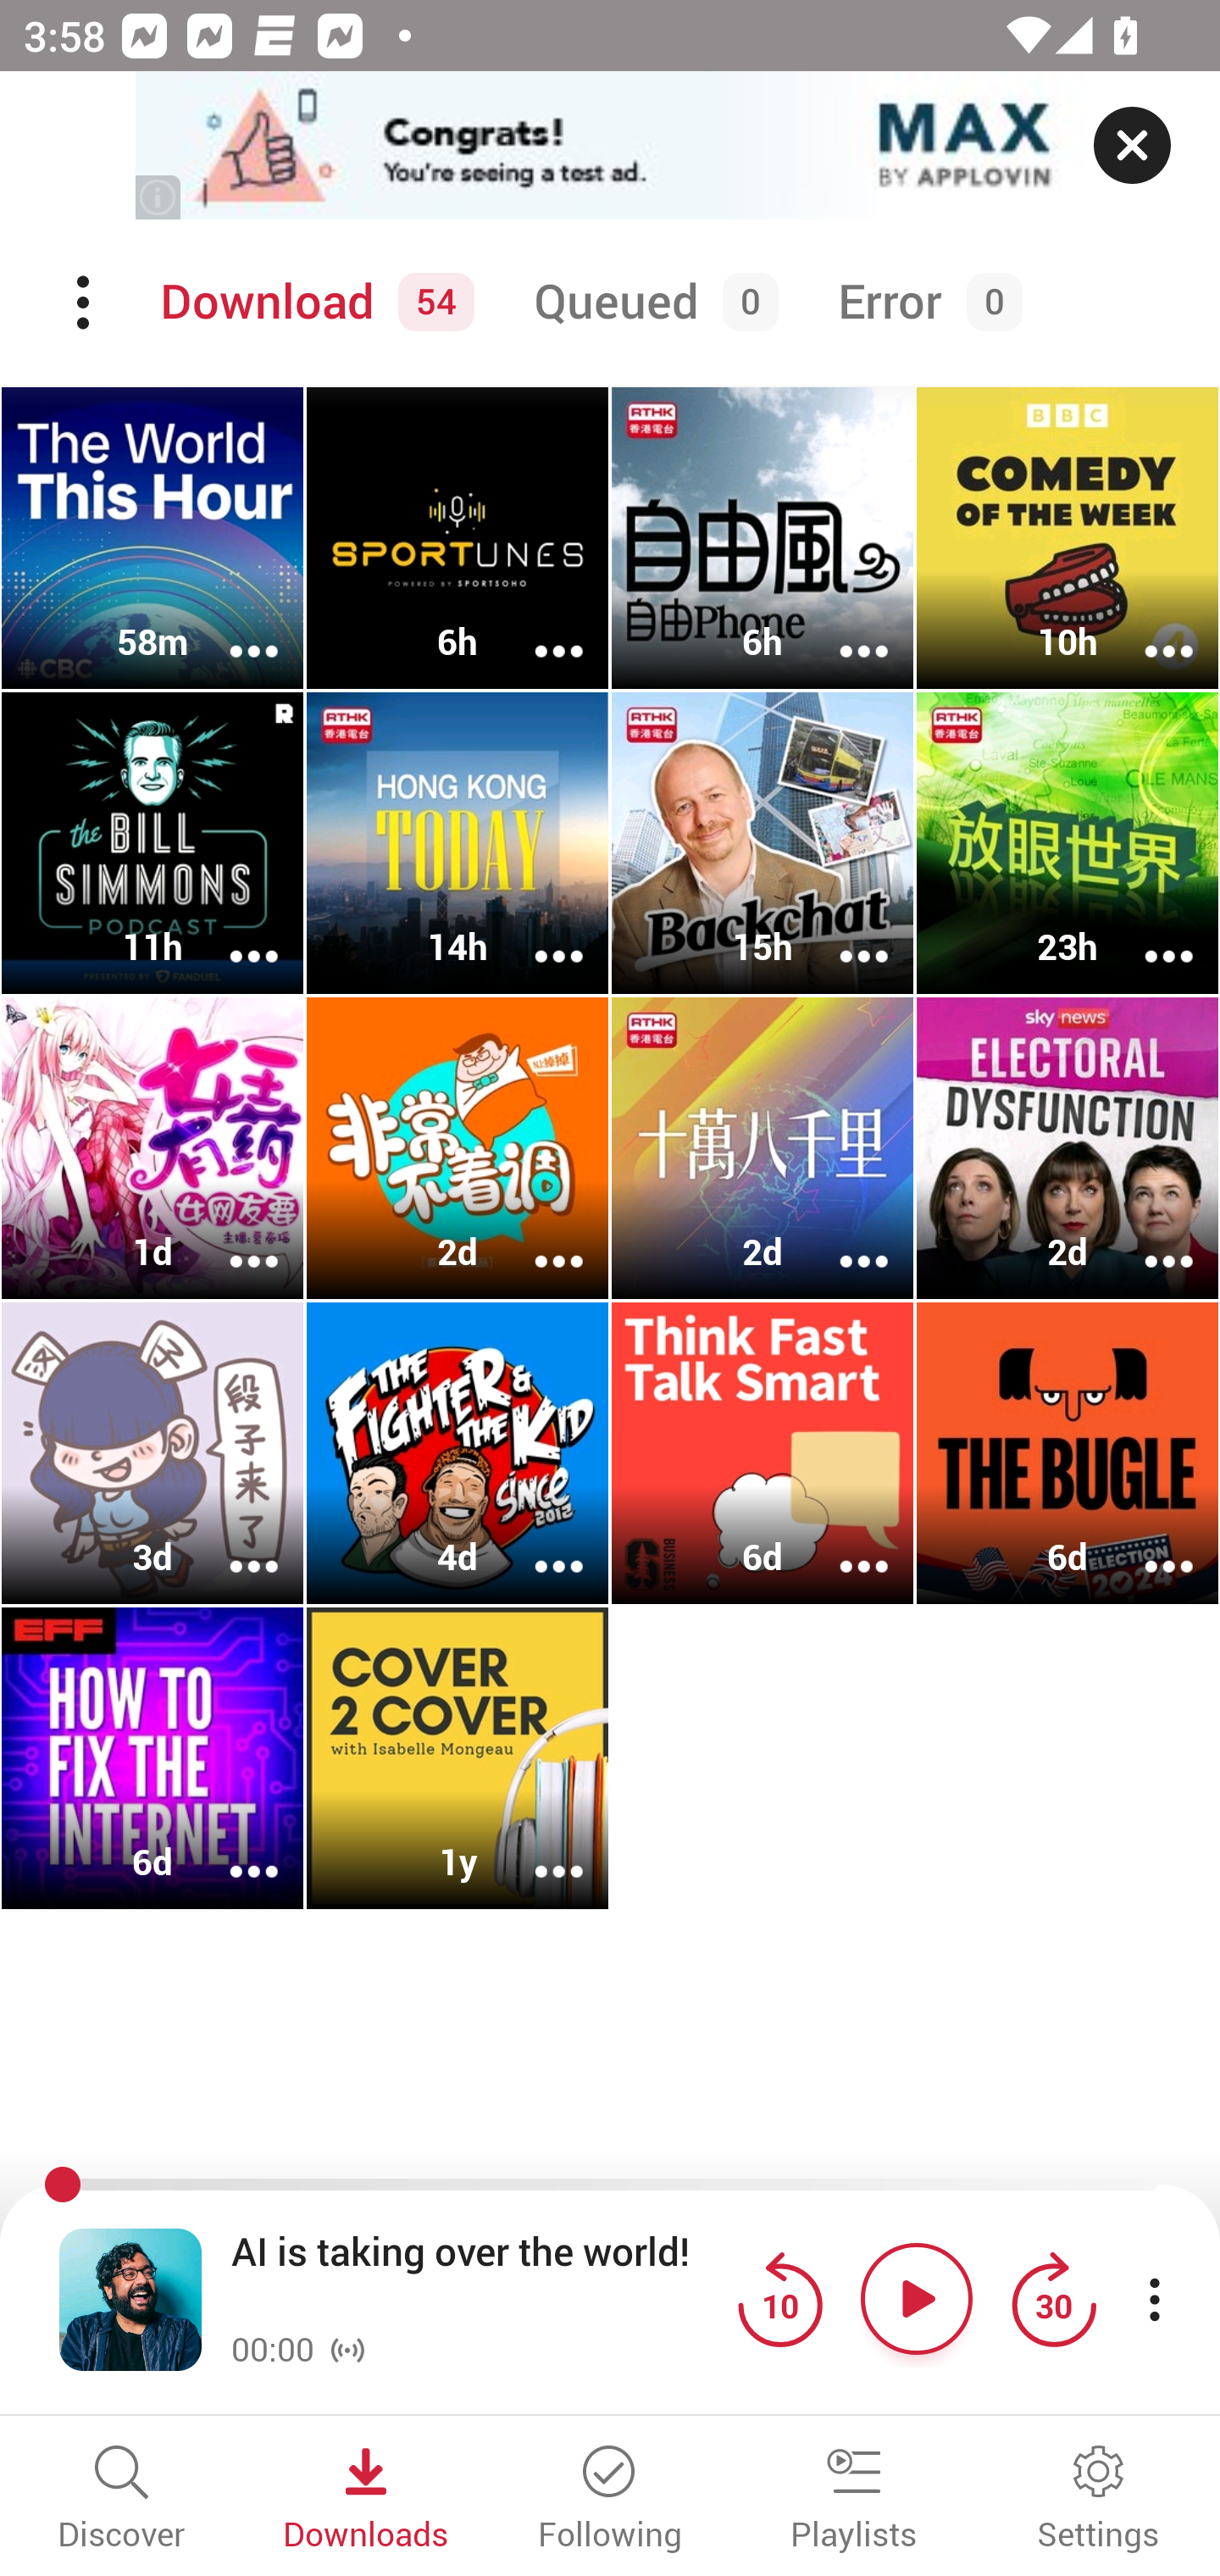  Describe the element at coordinates (366, 2500) in the screenshot. I see `Downloads` at that location.